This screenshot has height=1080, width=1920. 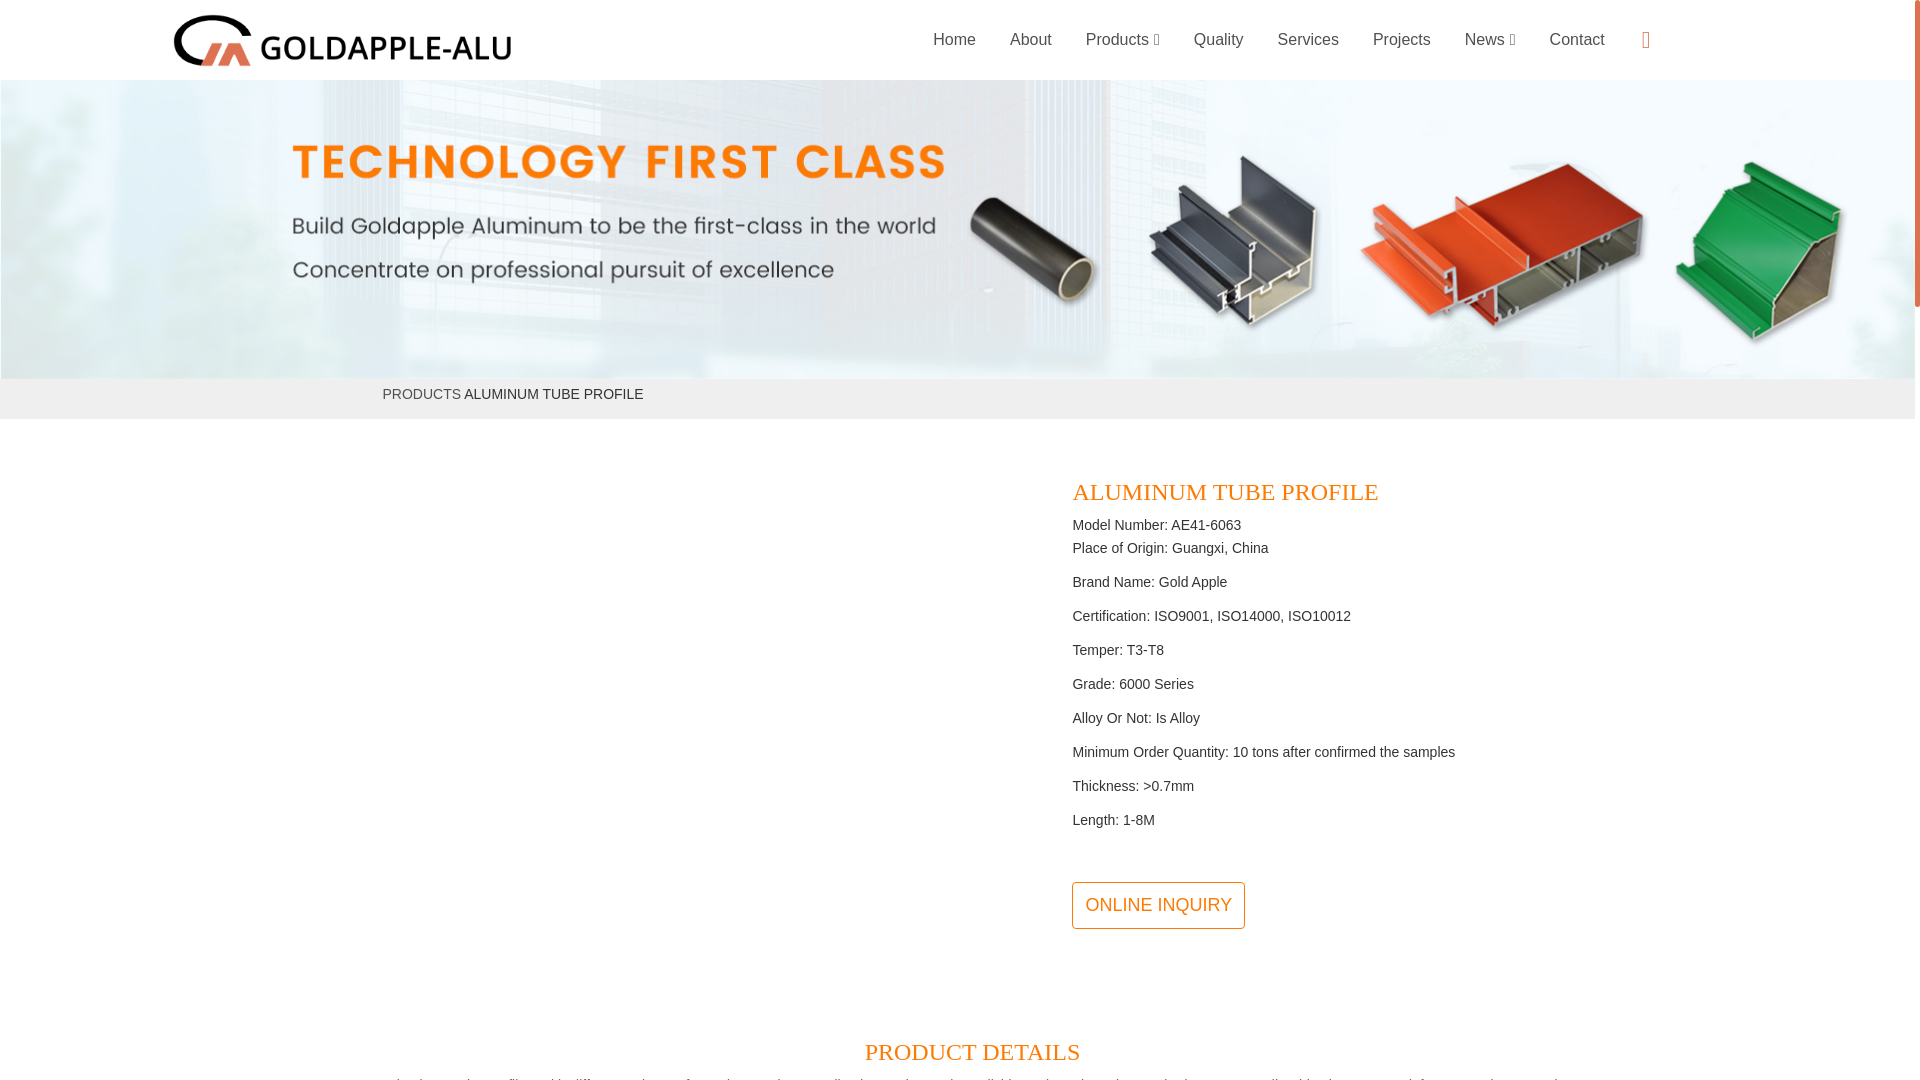 I want to click on PRODUCTS, so click(x=421, y=393).